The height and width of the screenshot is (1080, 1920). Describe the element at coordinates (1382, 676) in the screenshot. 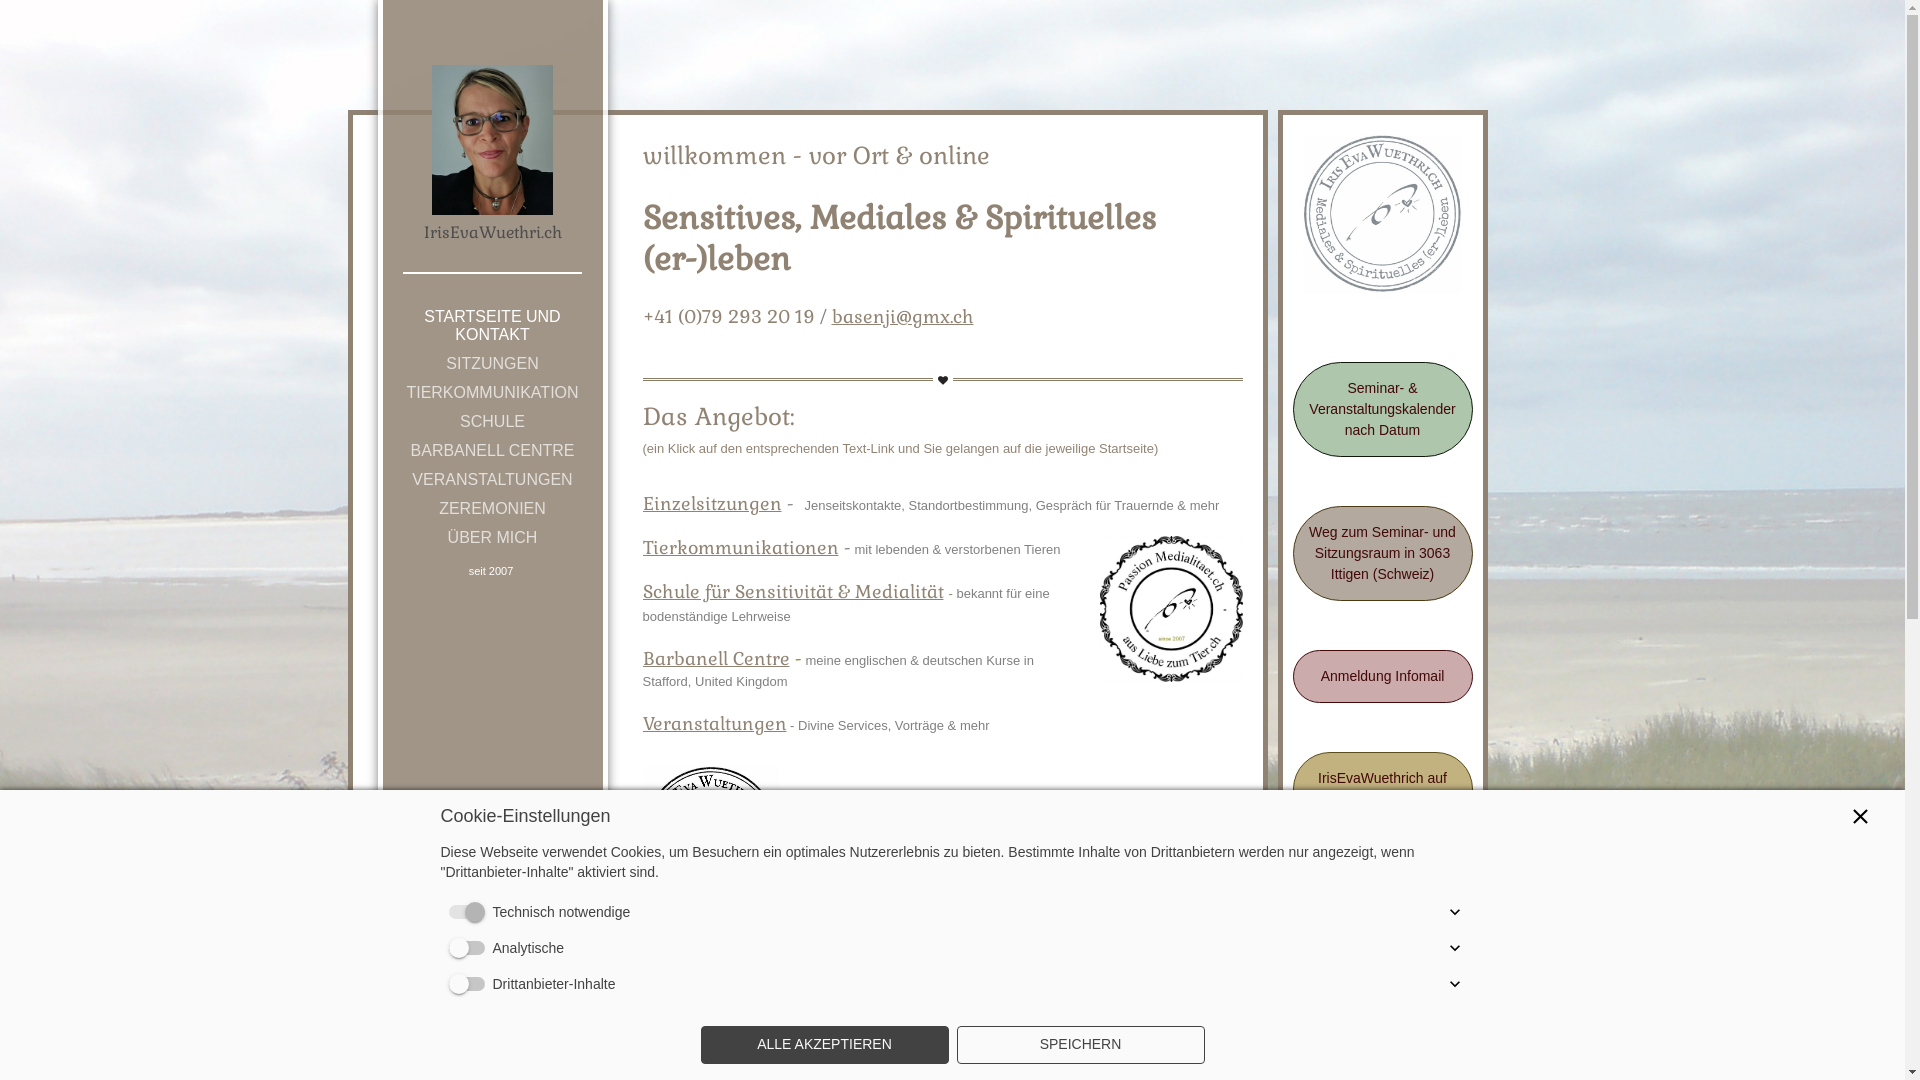

I see `Anmeldung Infomail` at that location.